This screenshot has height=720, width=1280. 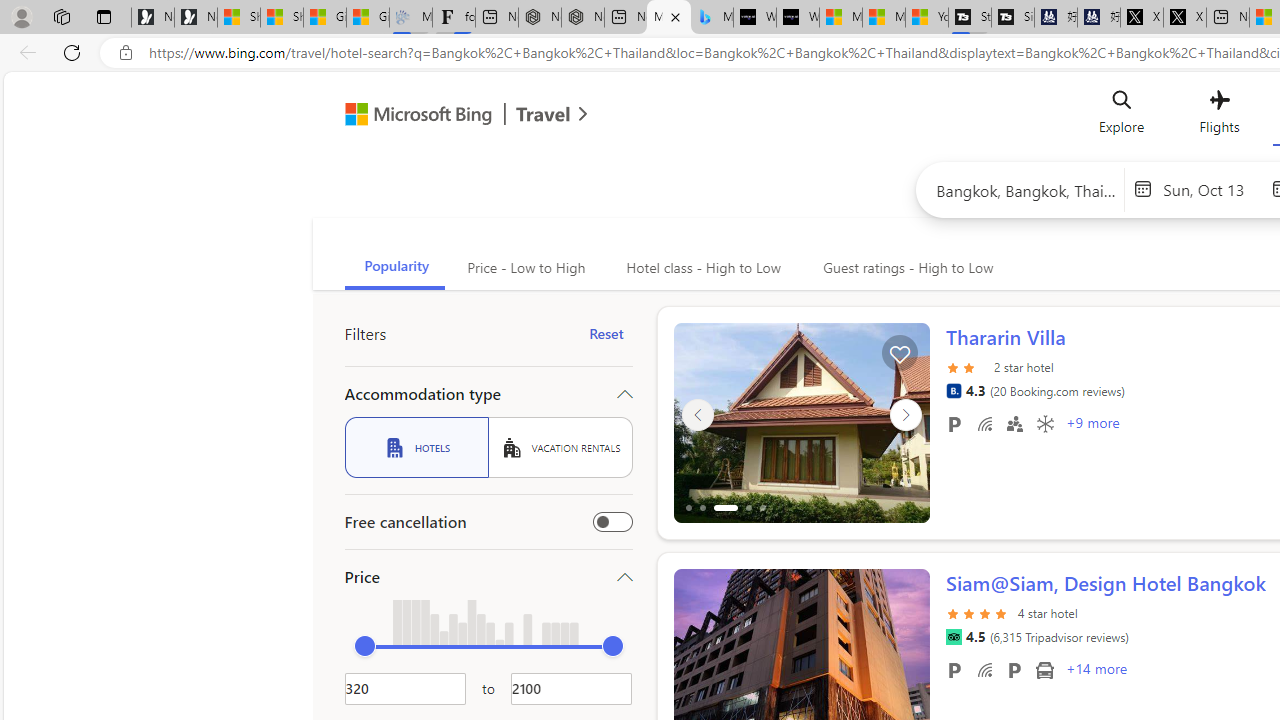 I want to click on AutomationID: TextField877, so click(x=571, y=688).